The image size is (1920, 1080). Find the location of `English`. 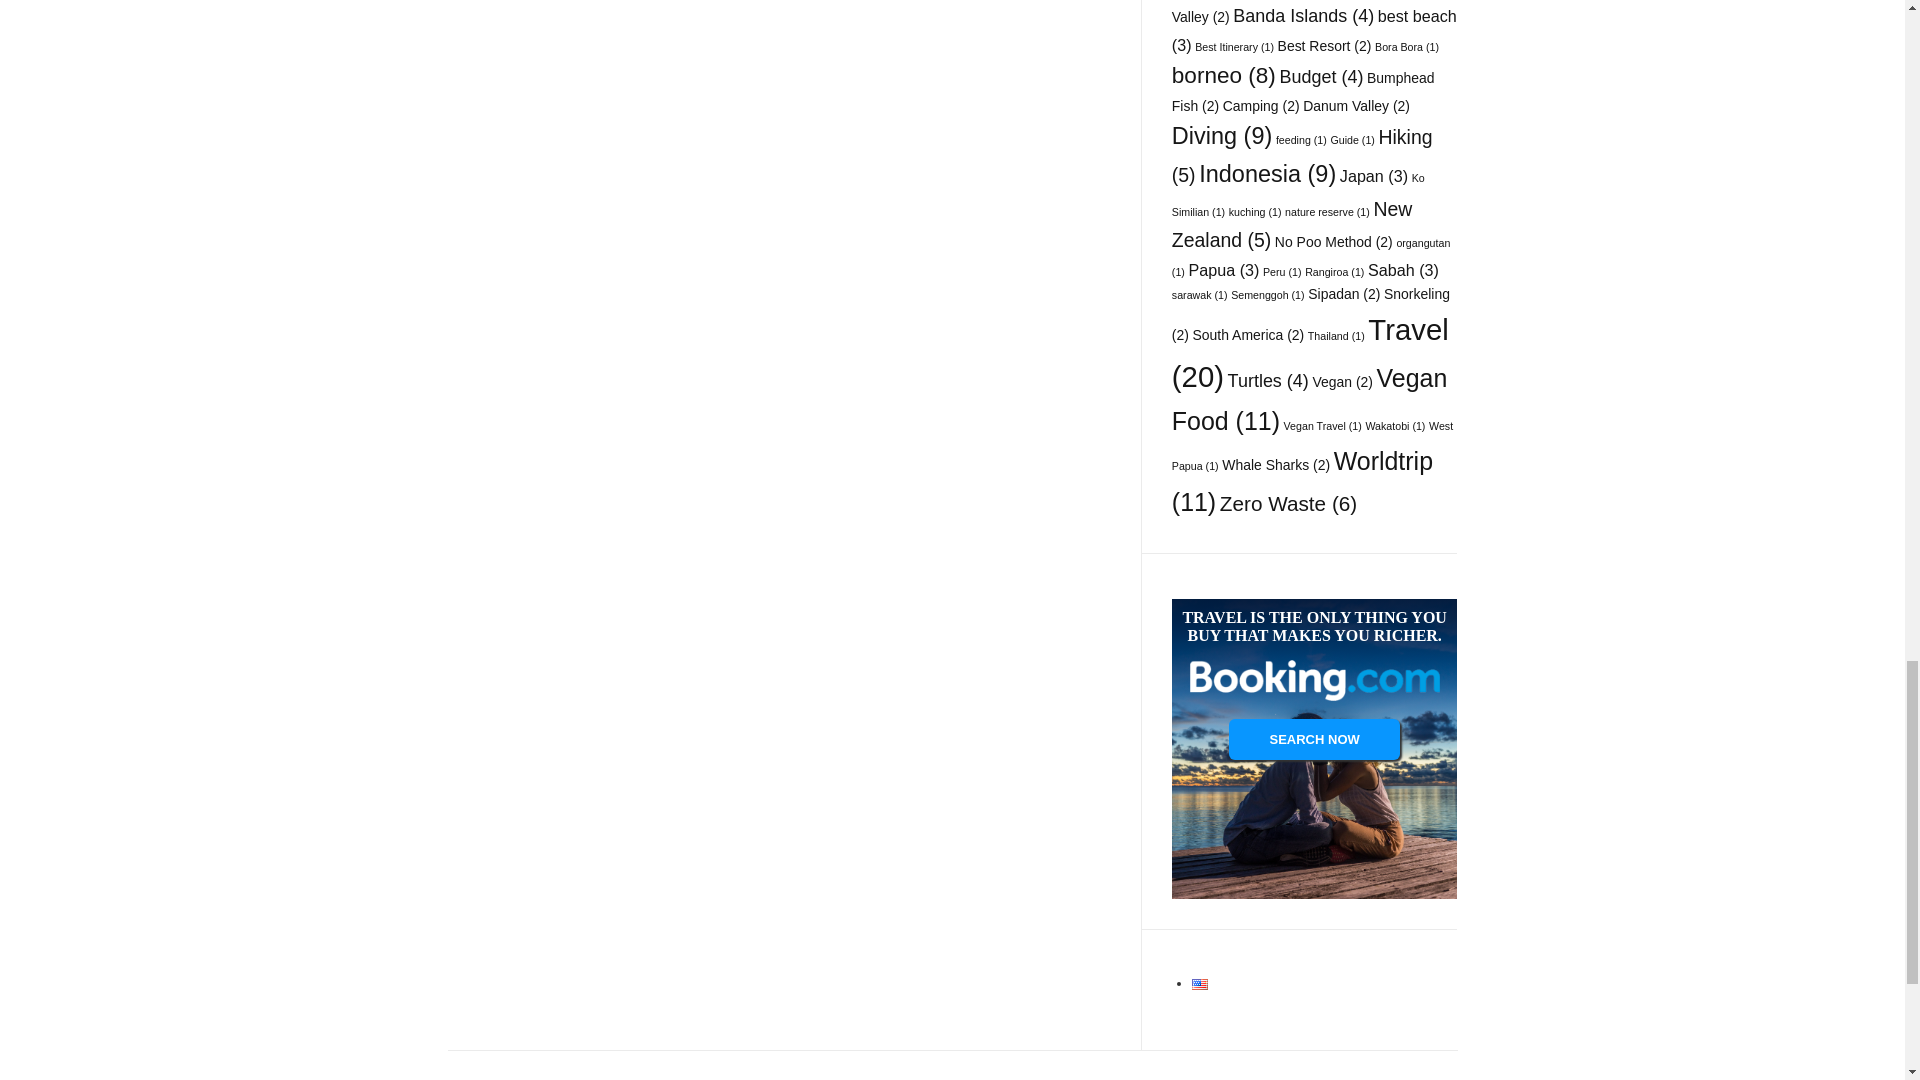

English is located at coordinates (1200, 984).